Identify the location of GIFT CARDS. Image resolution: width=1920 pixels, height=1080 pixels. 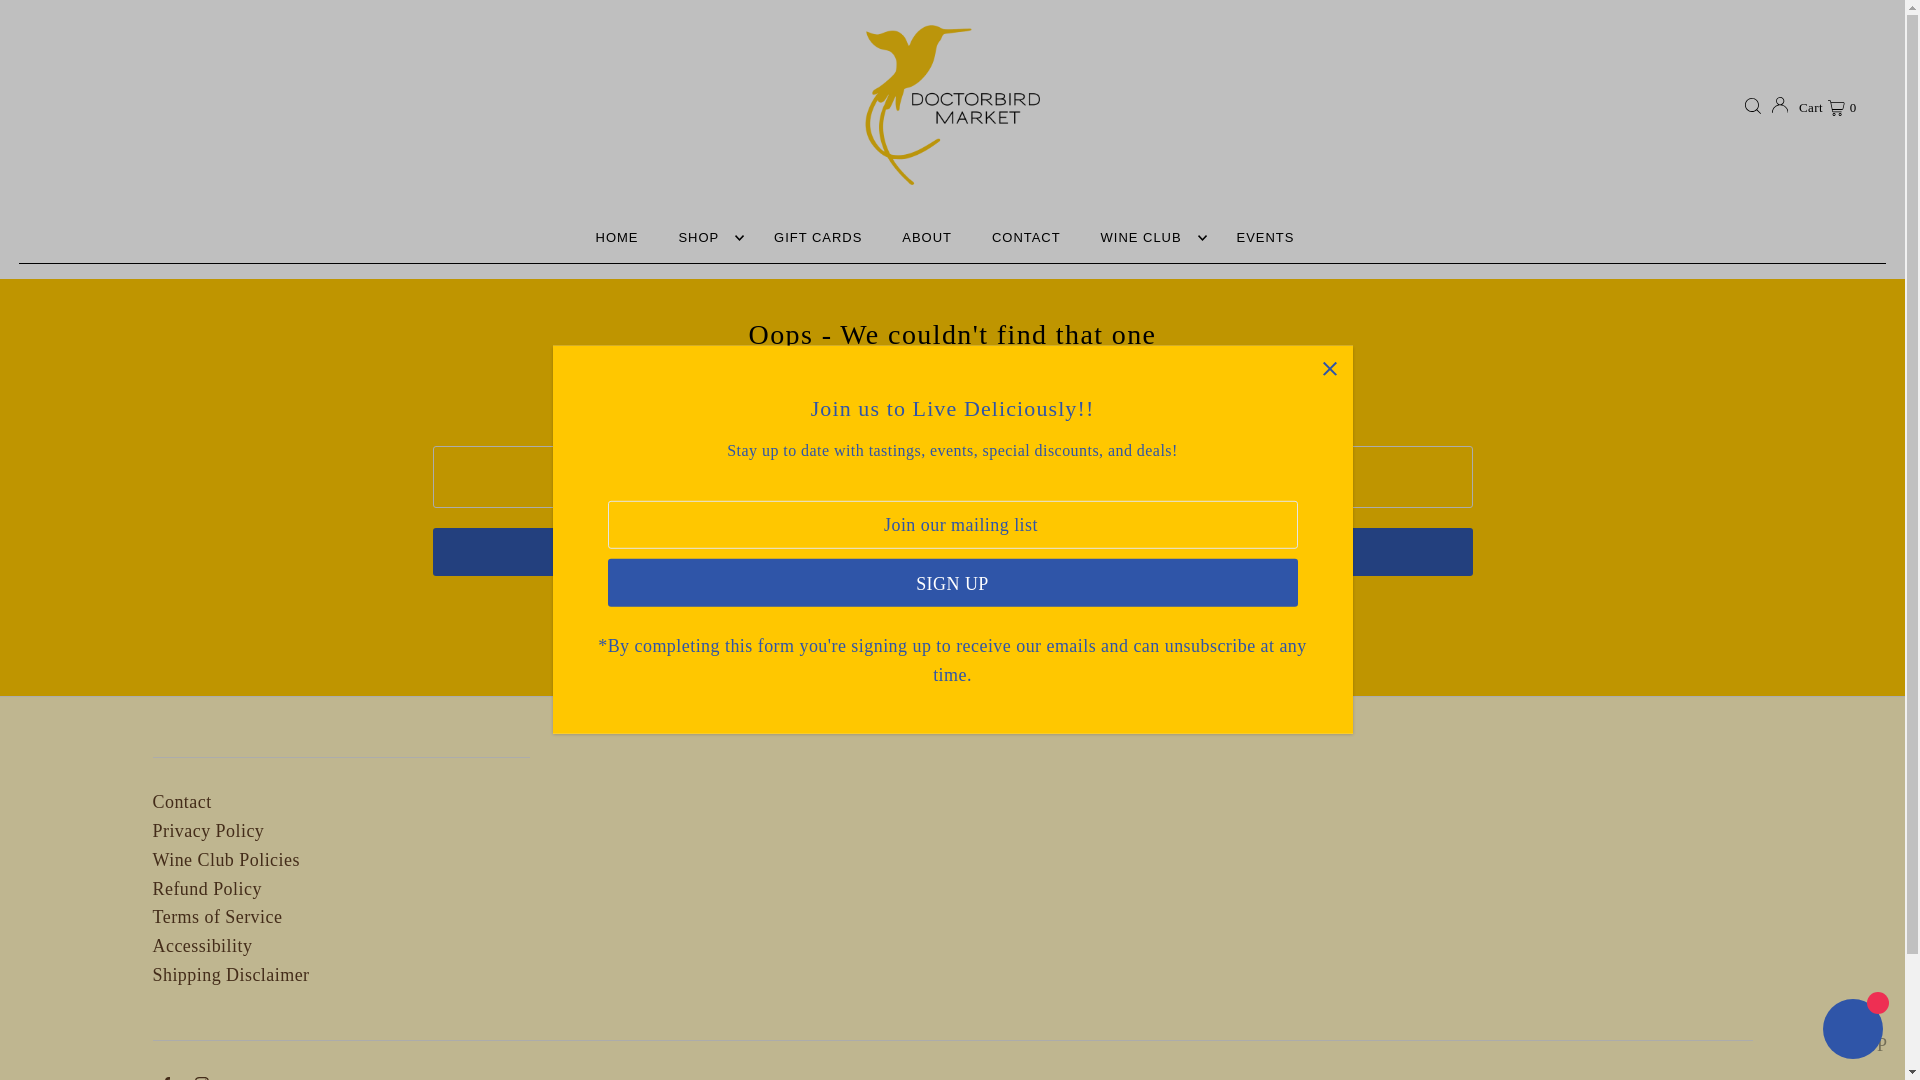
(818, 238).